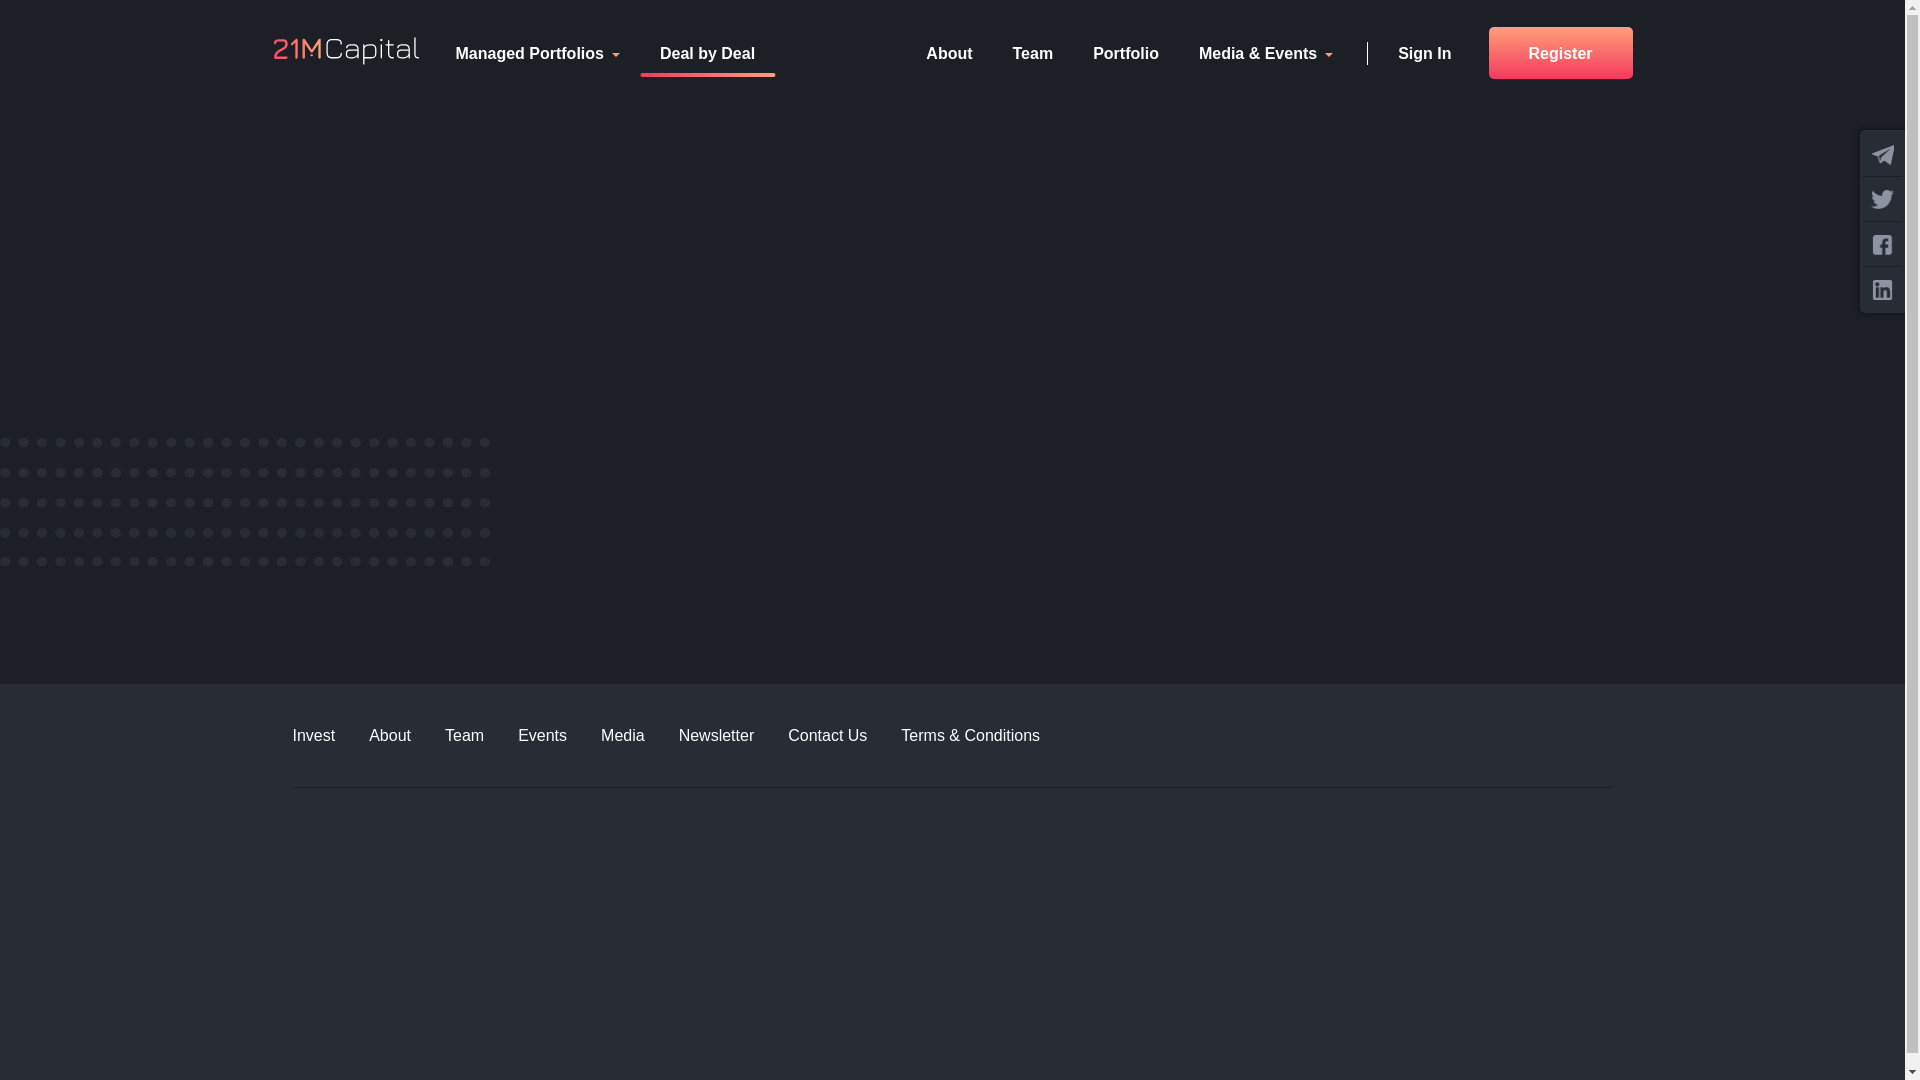 This screenshot has width=1920, height=1080. What do you see at coordinates (346, 42) in the screenshot?
I see `21MCapital` at bounding box center [346, 42].